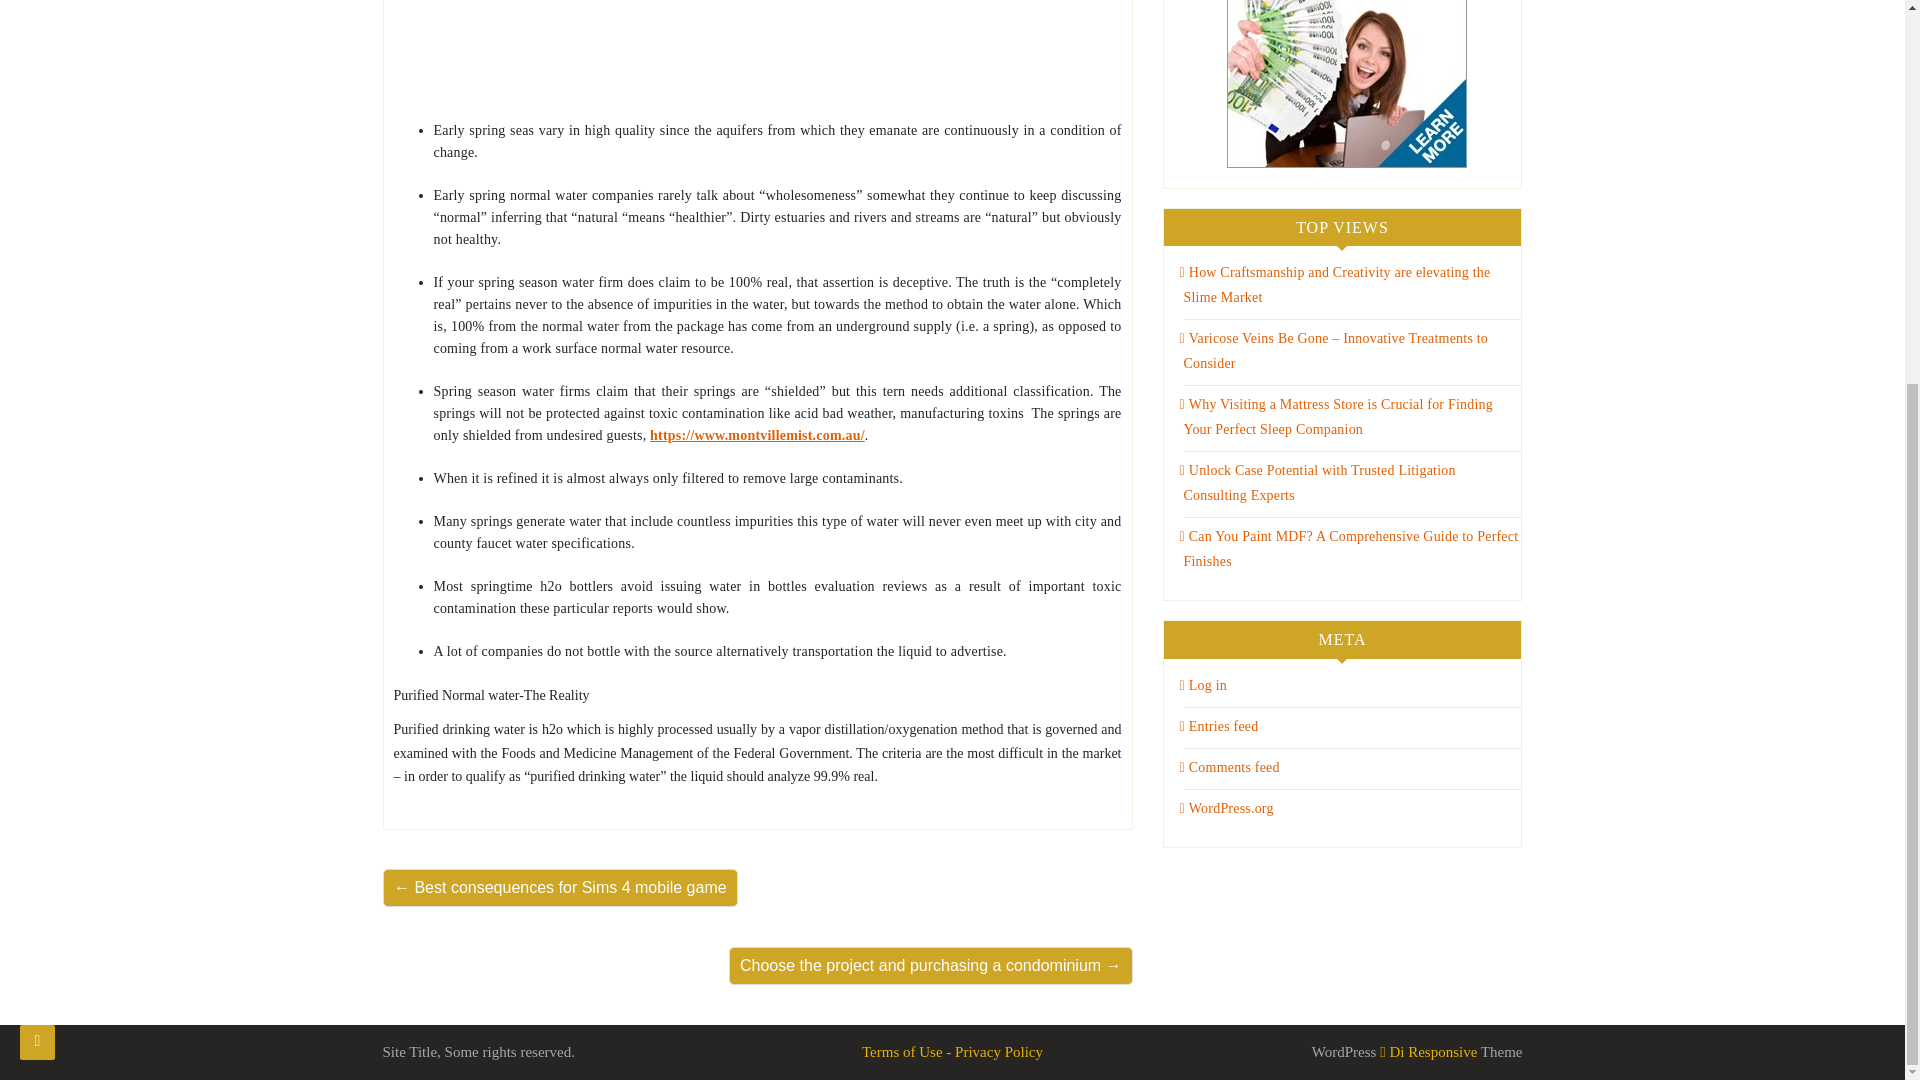 The height and width of the screenshot is (1080, 1920). I want to click on Log in, so click(1203, 686).